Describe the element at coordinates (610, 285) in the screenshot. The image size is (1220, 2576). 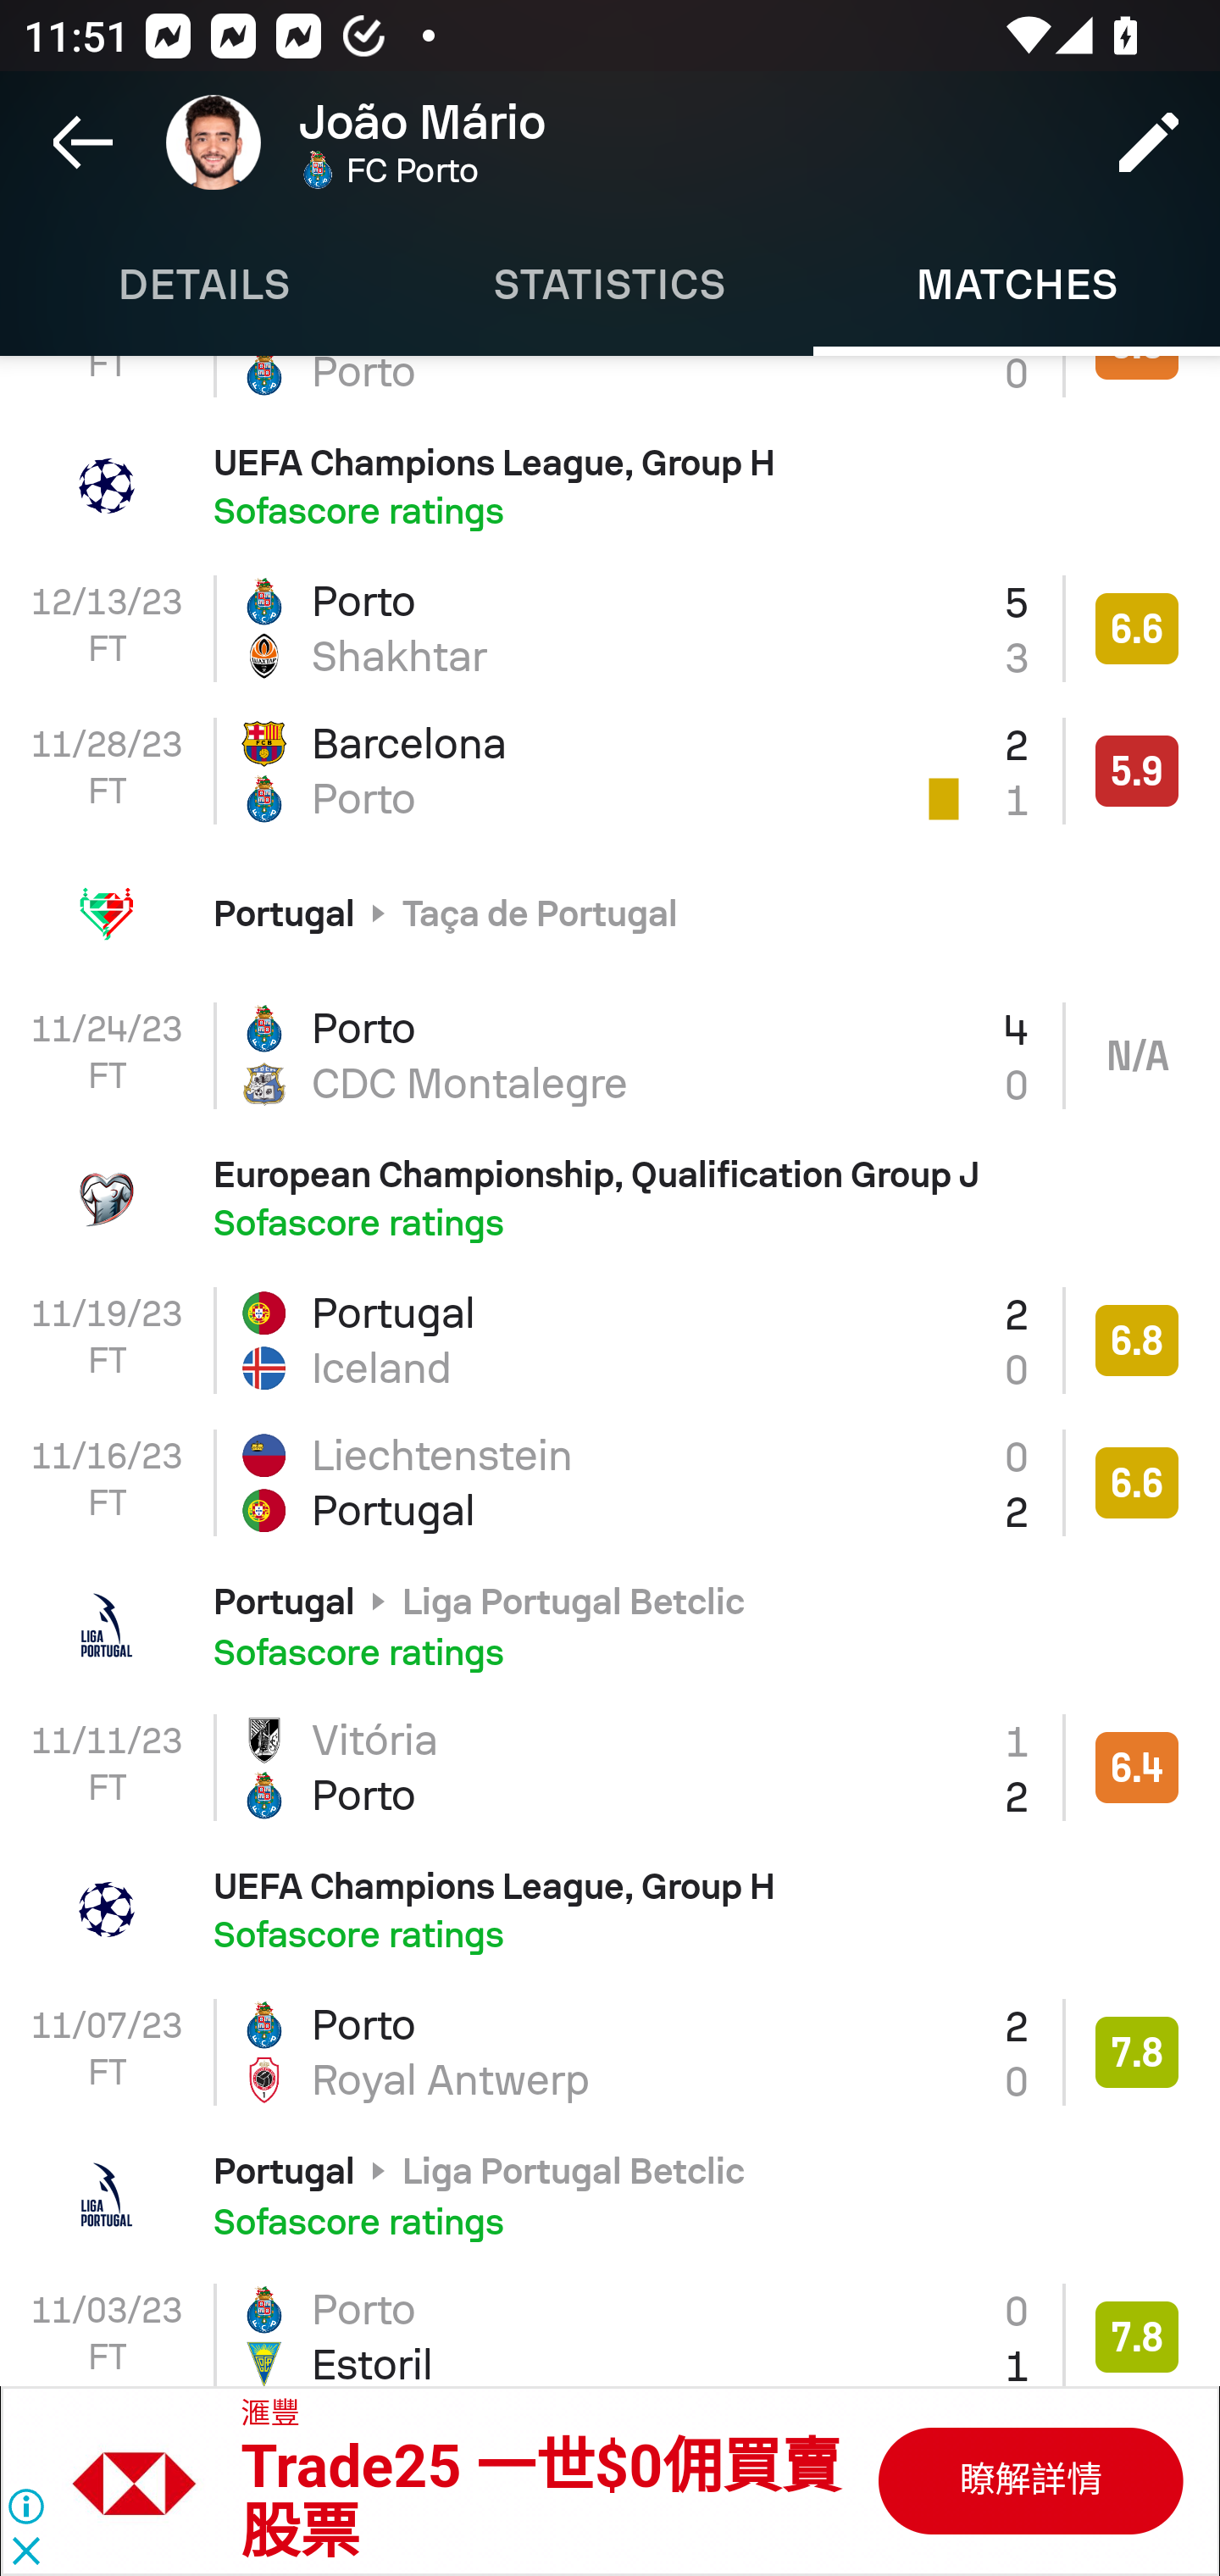
I see `Statistics STATISTICS` at that location.